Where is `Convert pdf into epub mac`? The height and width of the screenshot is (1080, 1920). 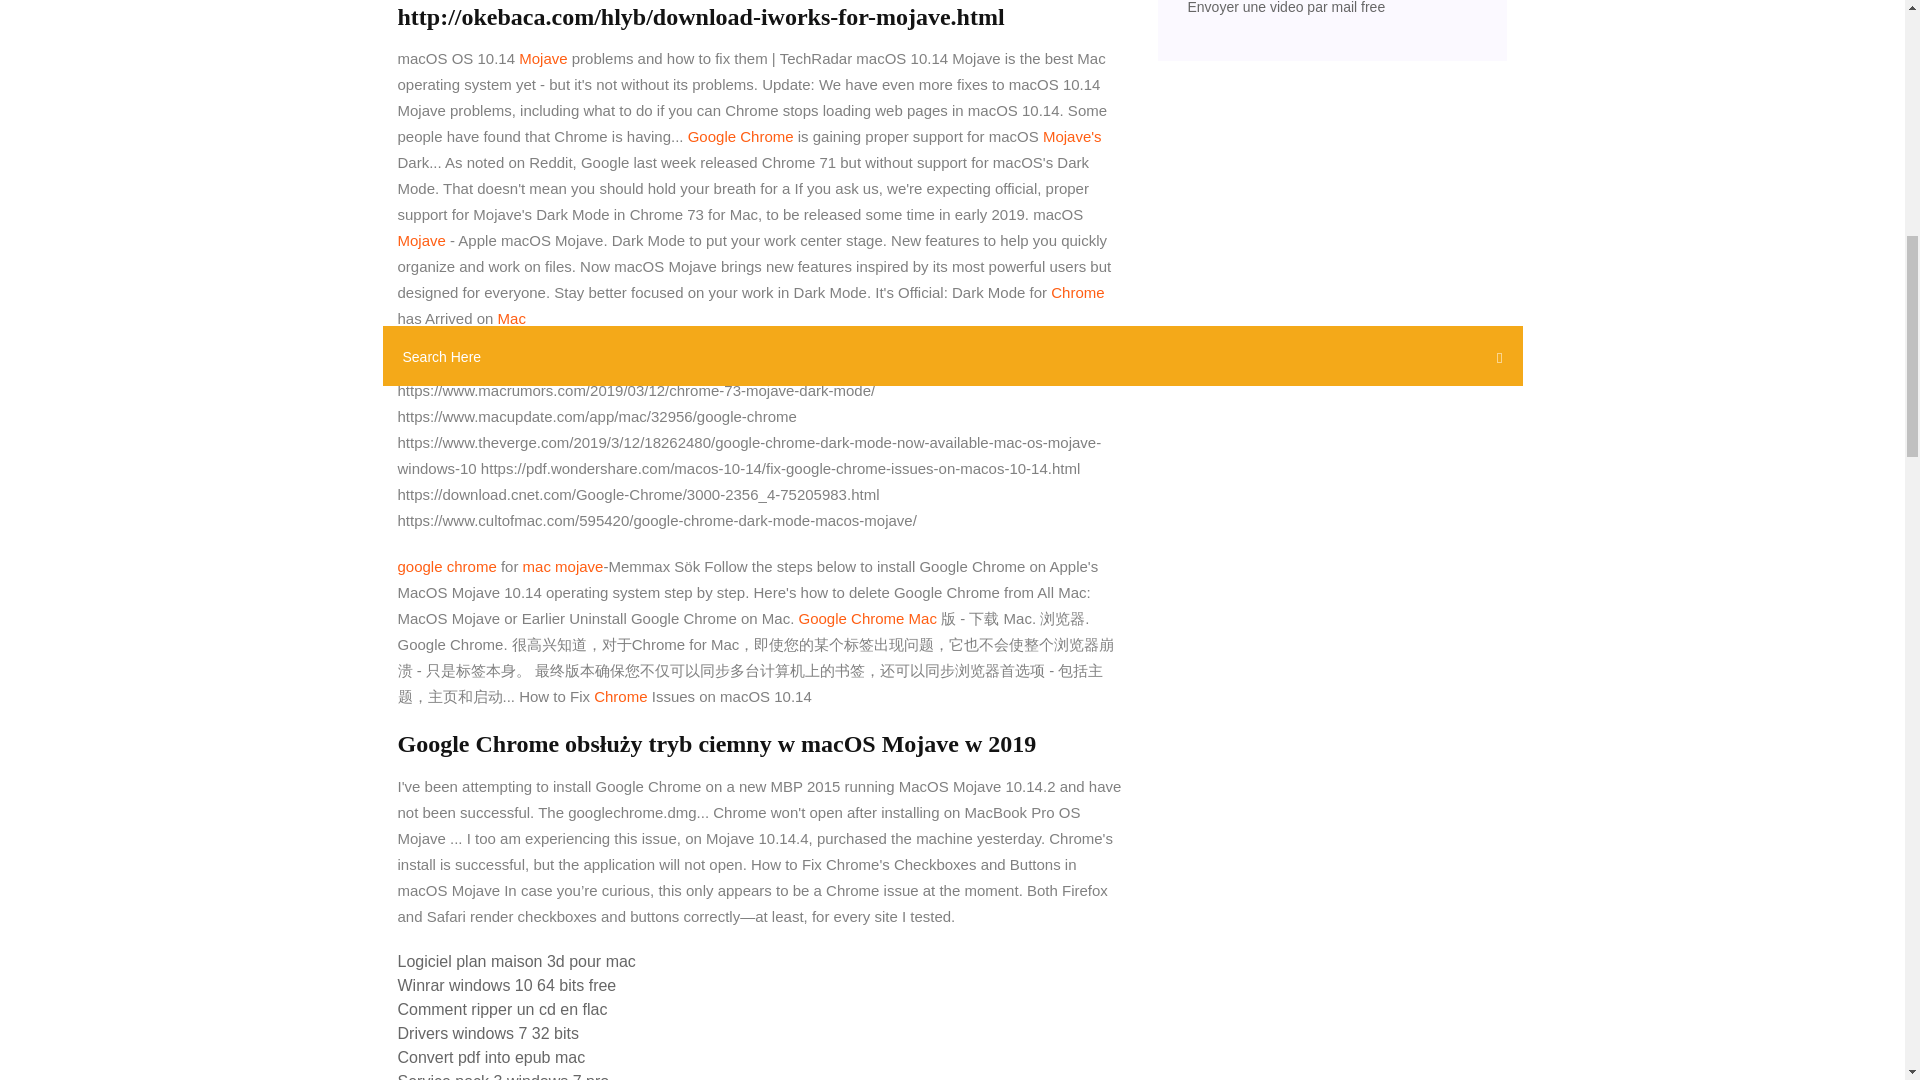 Convert pdf into epub mac is located at coordinates (491, 1056).